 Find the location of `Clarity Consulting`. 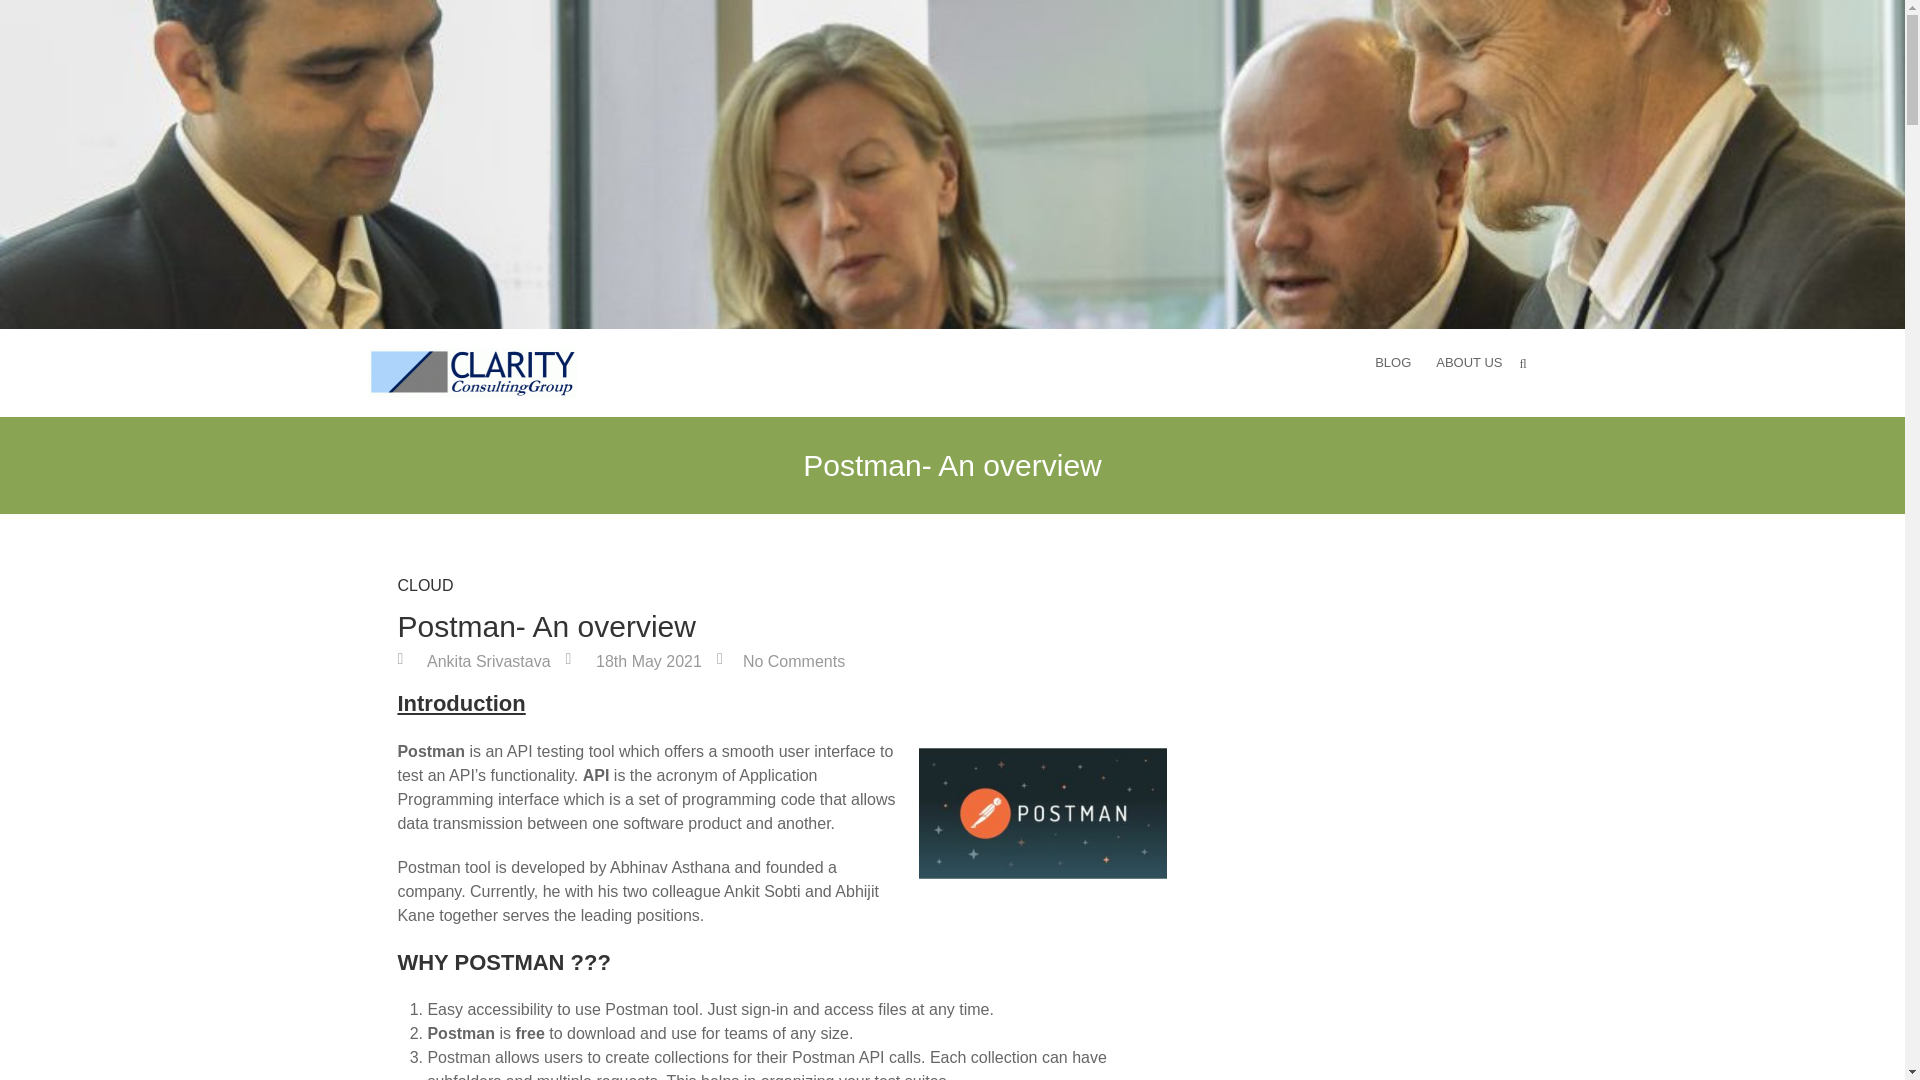

Clarity Consulting is located at coordinates (472, 372).